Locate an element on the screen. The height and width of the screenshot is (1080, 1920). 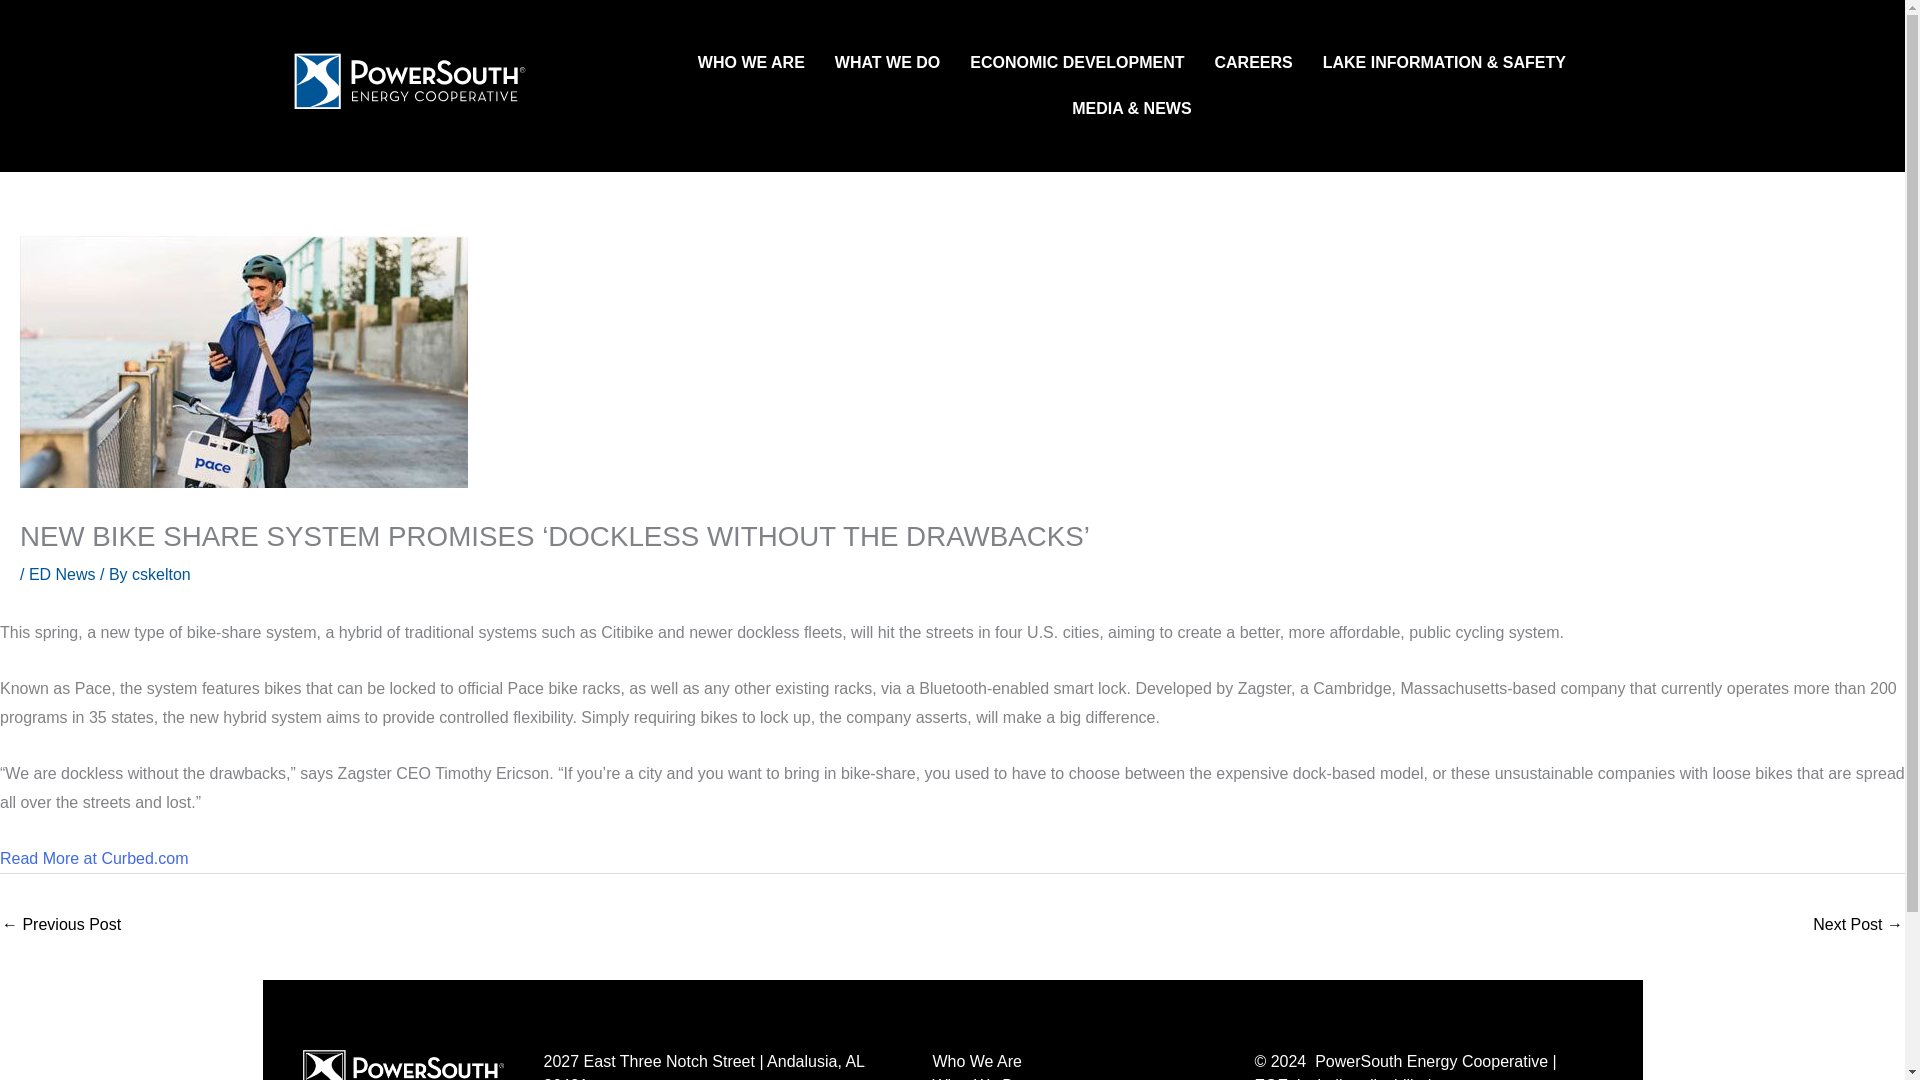
Point A Lake to begin refilling on Dec. 13 is located at coordinates (1857, 926).